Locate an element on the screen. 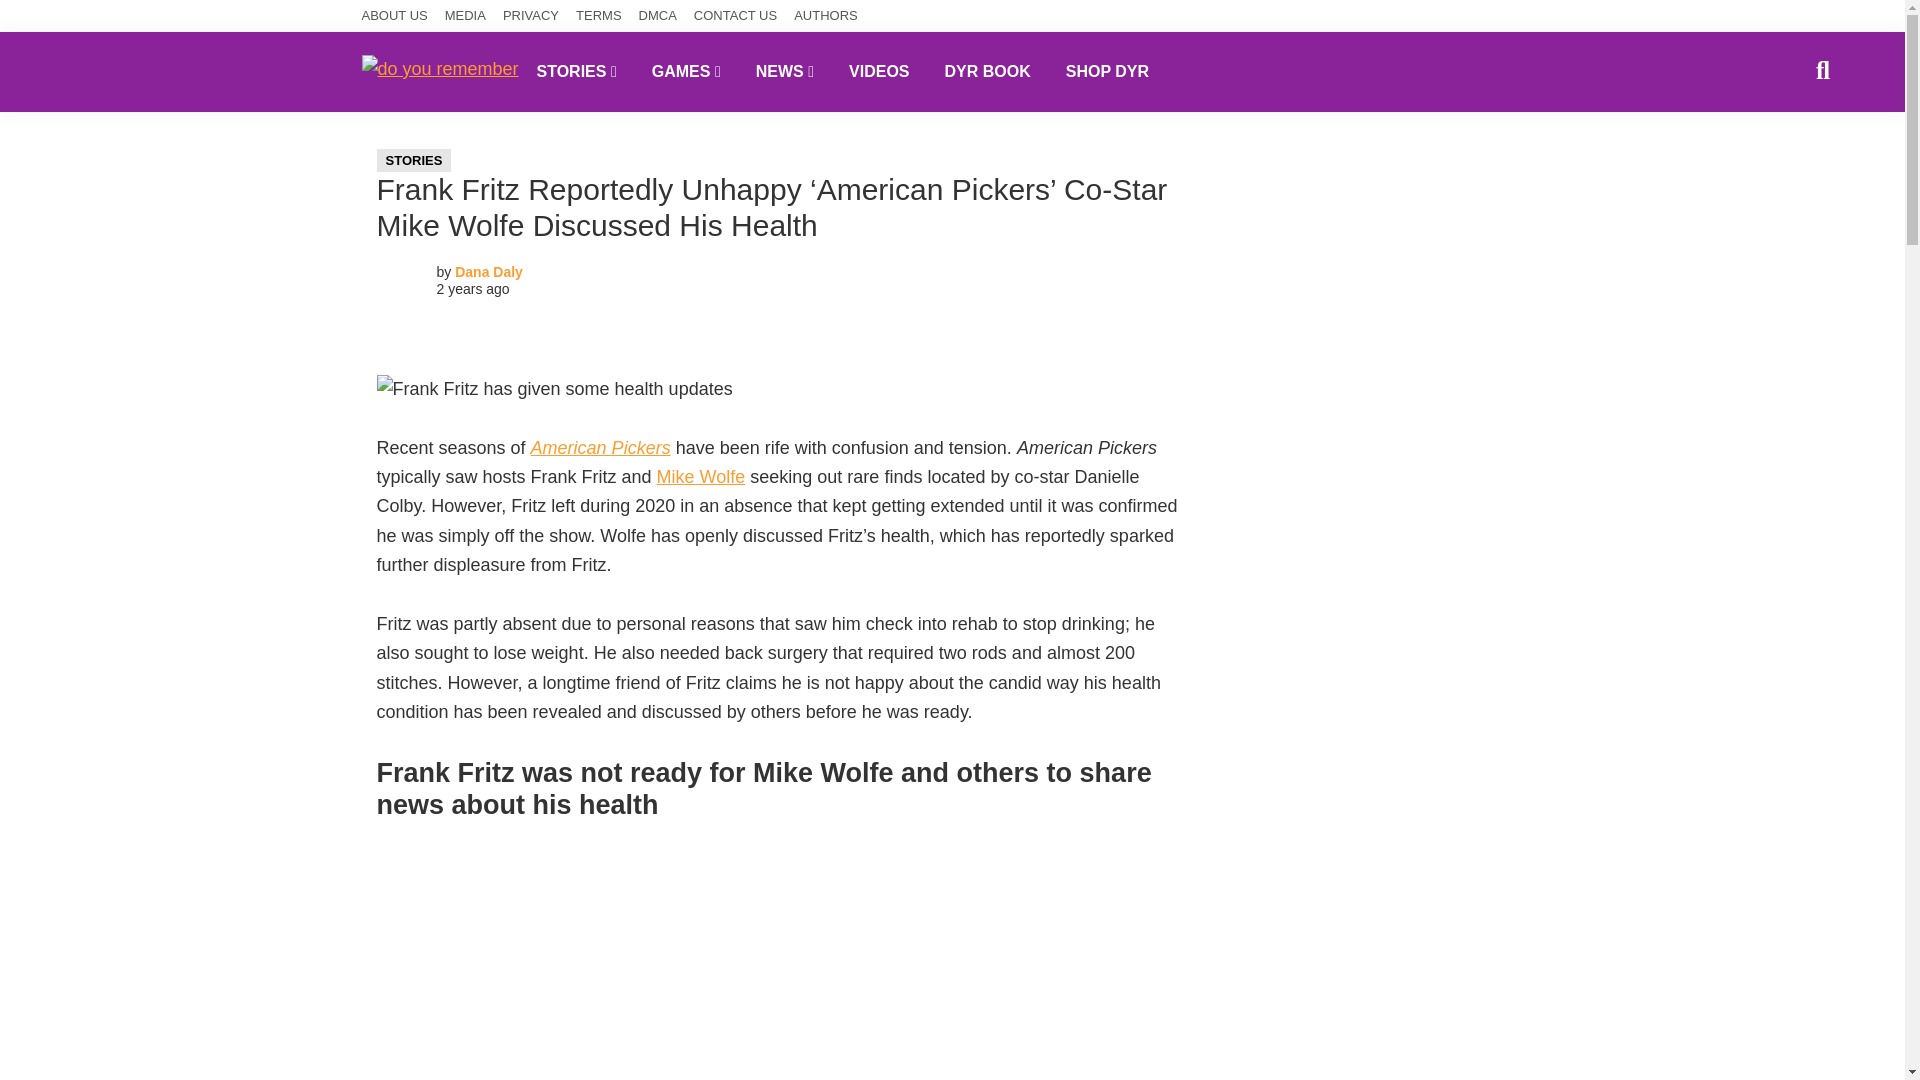 The width and height of the screenshot is (1920, 1080). DYR BOOK is located at coordinates (988, 71).